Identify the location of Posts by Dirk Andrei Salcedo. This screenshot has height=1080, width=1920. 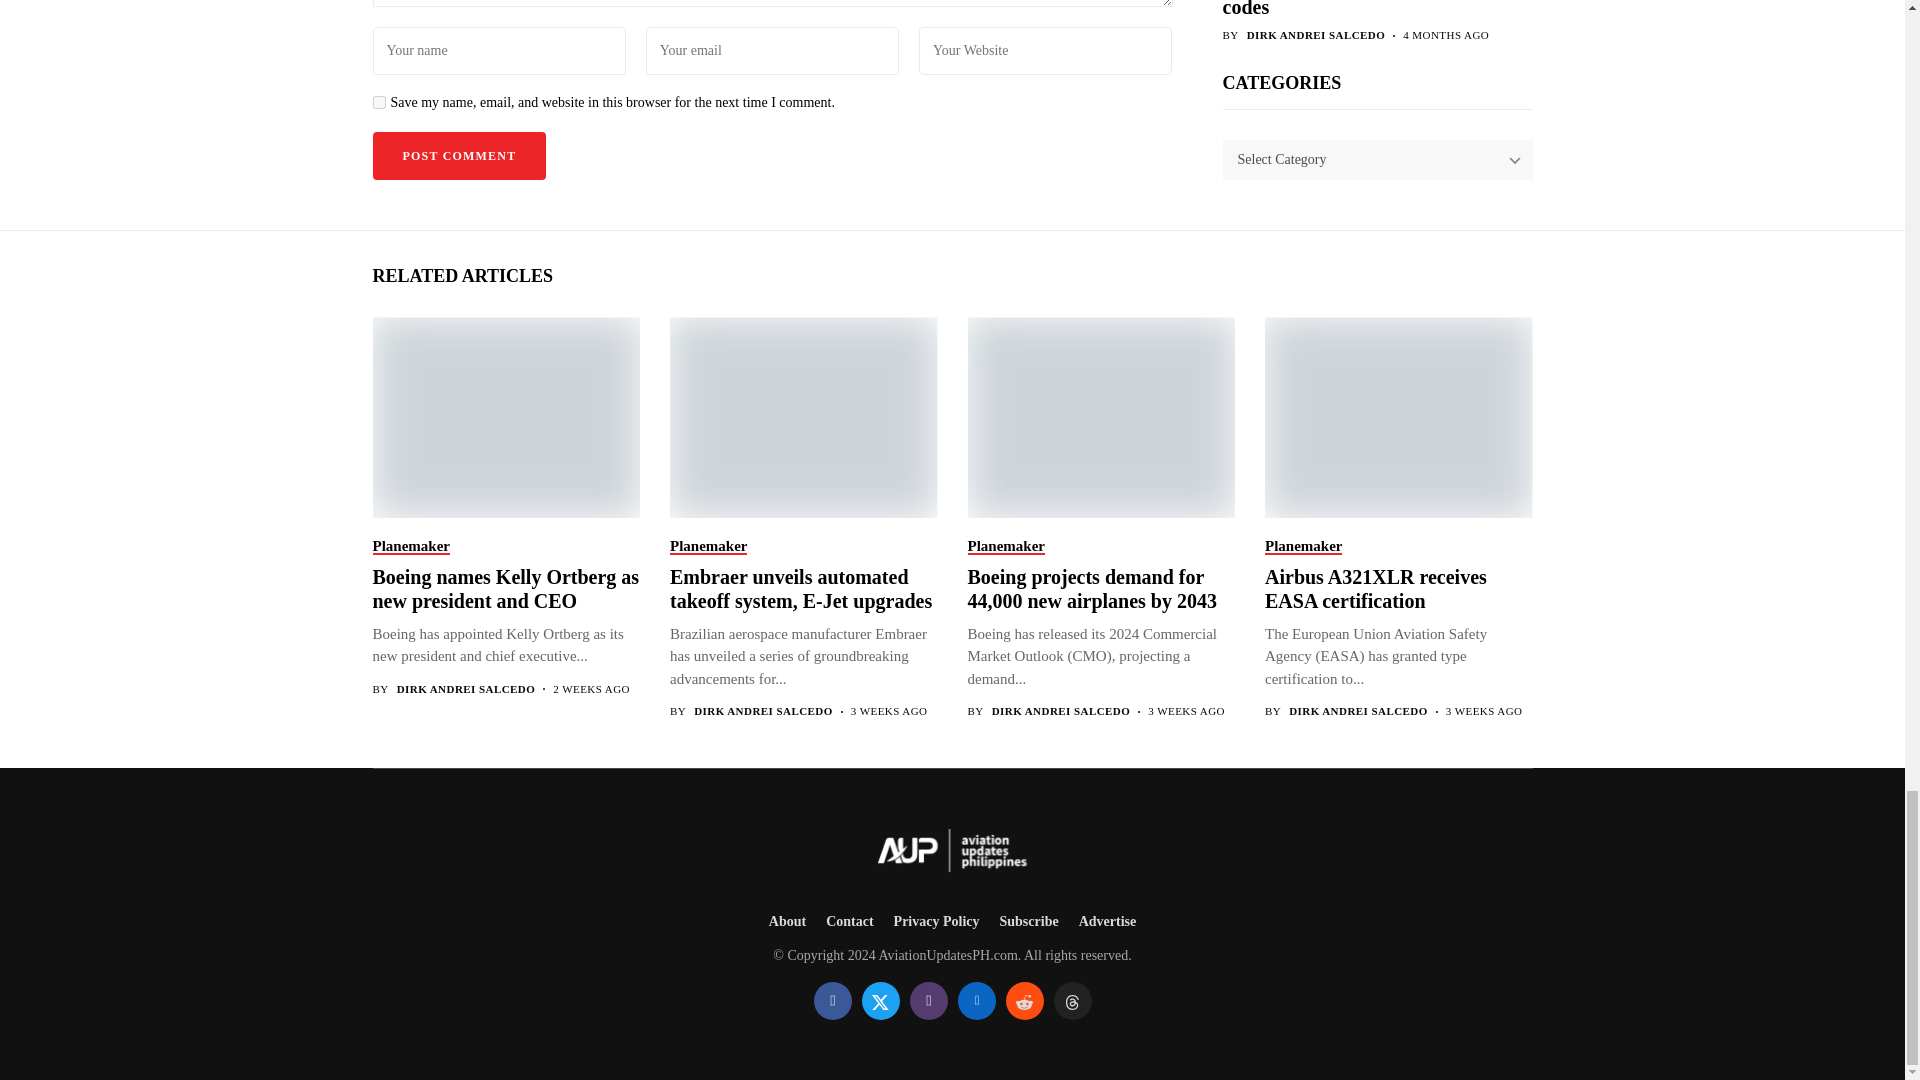
(1061, 712).